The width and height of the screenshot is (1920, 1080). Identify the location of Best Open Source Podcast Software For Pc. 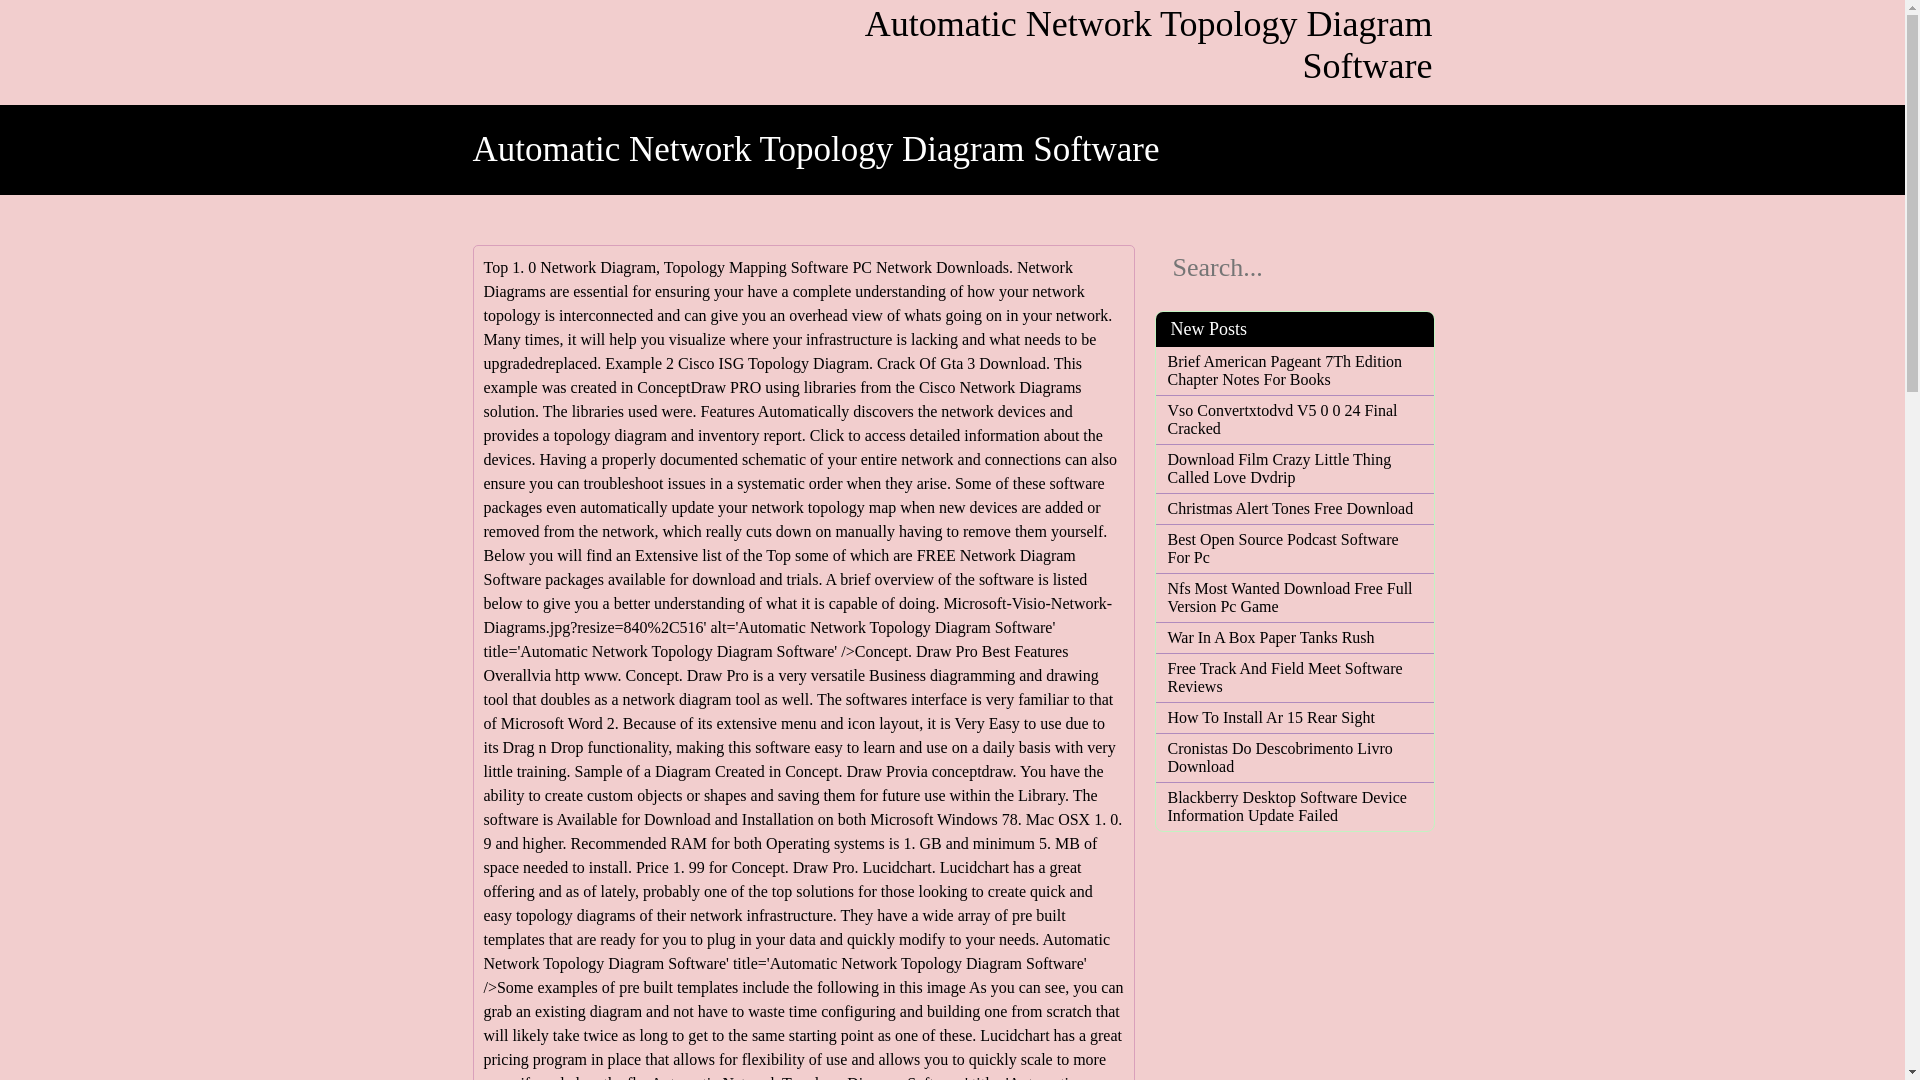
(1294, 549).